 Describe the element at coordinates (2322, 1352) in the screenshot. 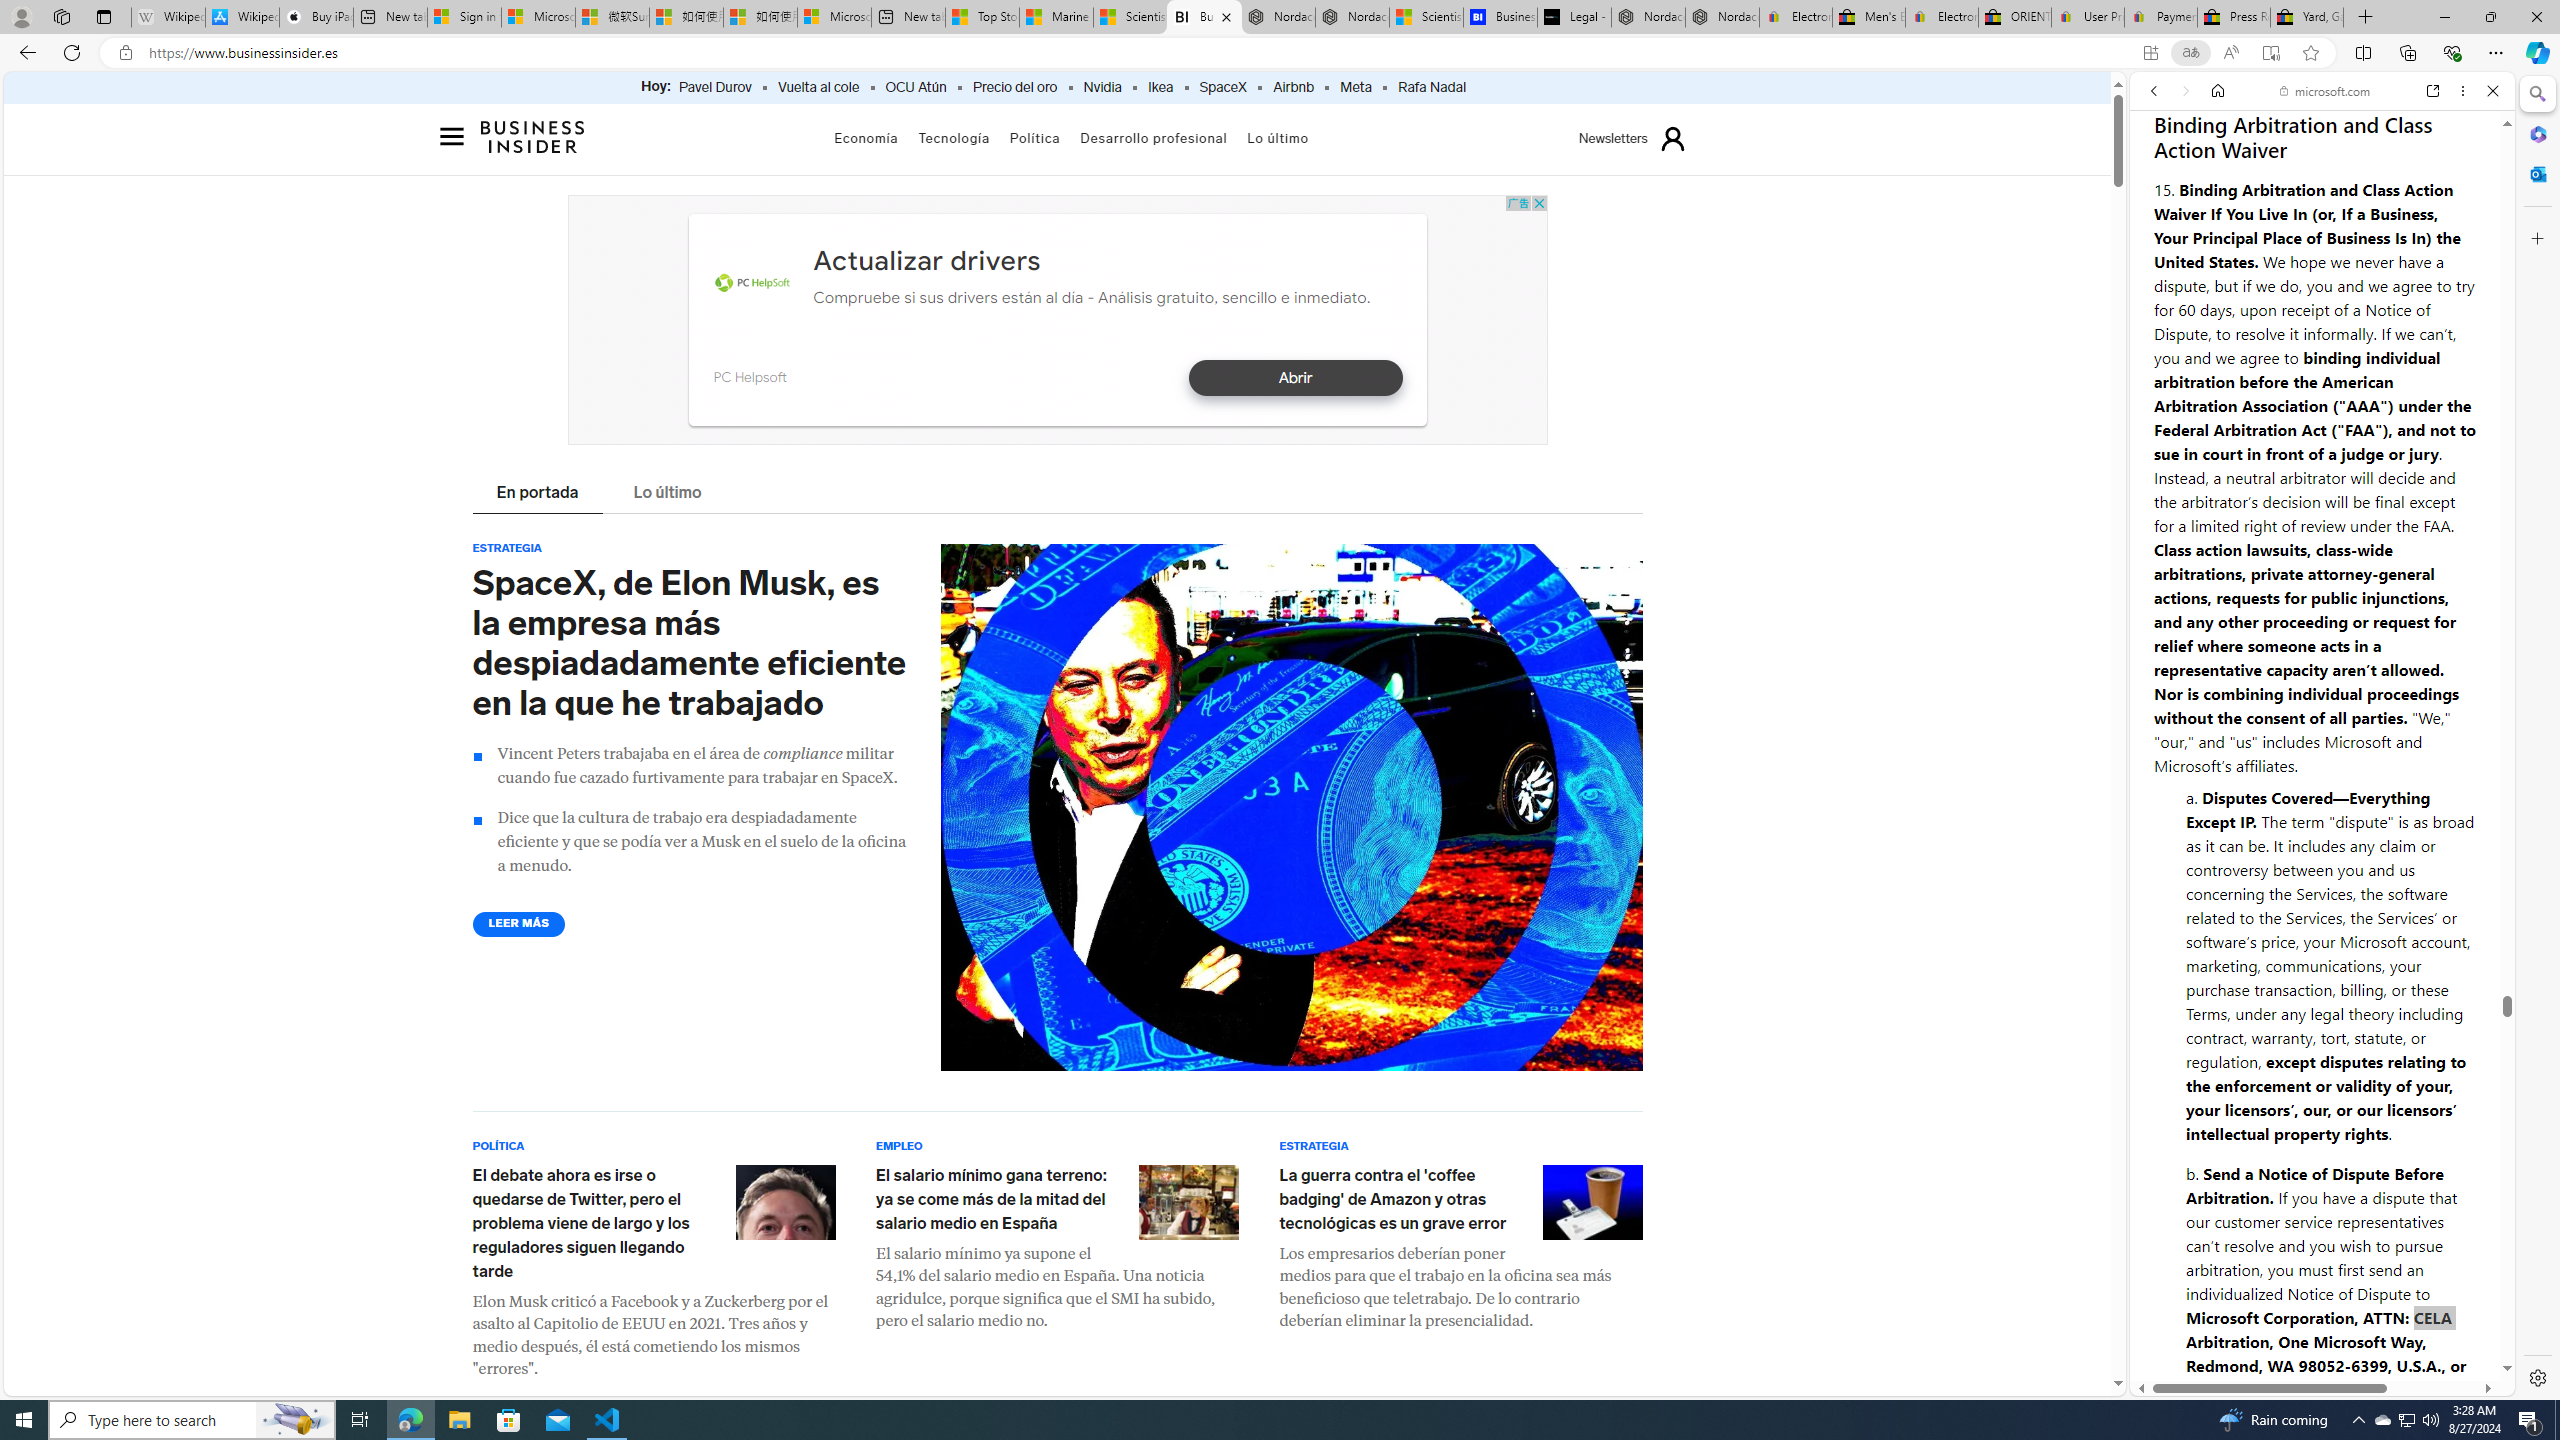

I see `Open in New Tab` at that location.